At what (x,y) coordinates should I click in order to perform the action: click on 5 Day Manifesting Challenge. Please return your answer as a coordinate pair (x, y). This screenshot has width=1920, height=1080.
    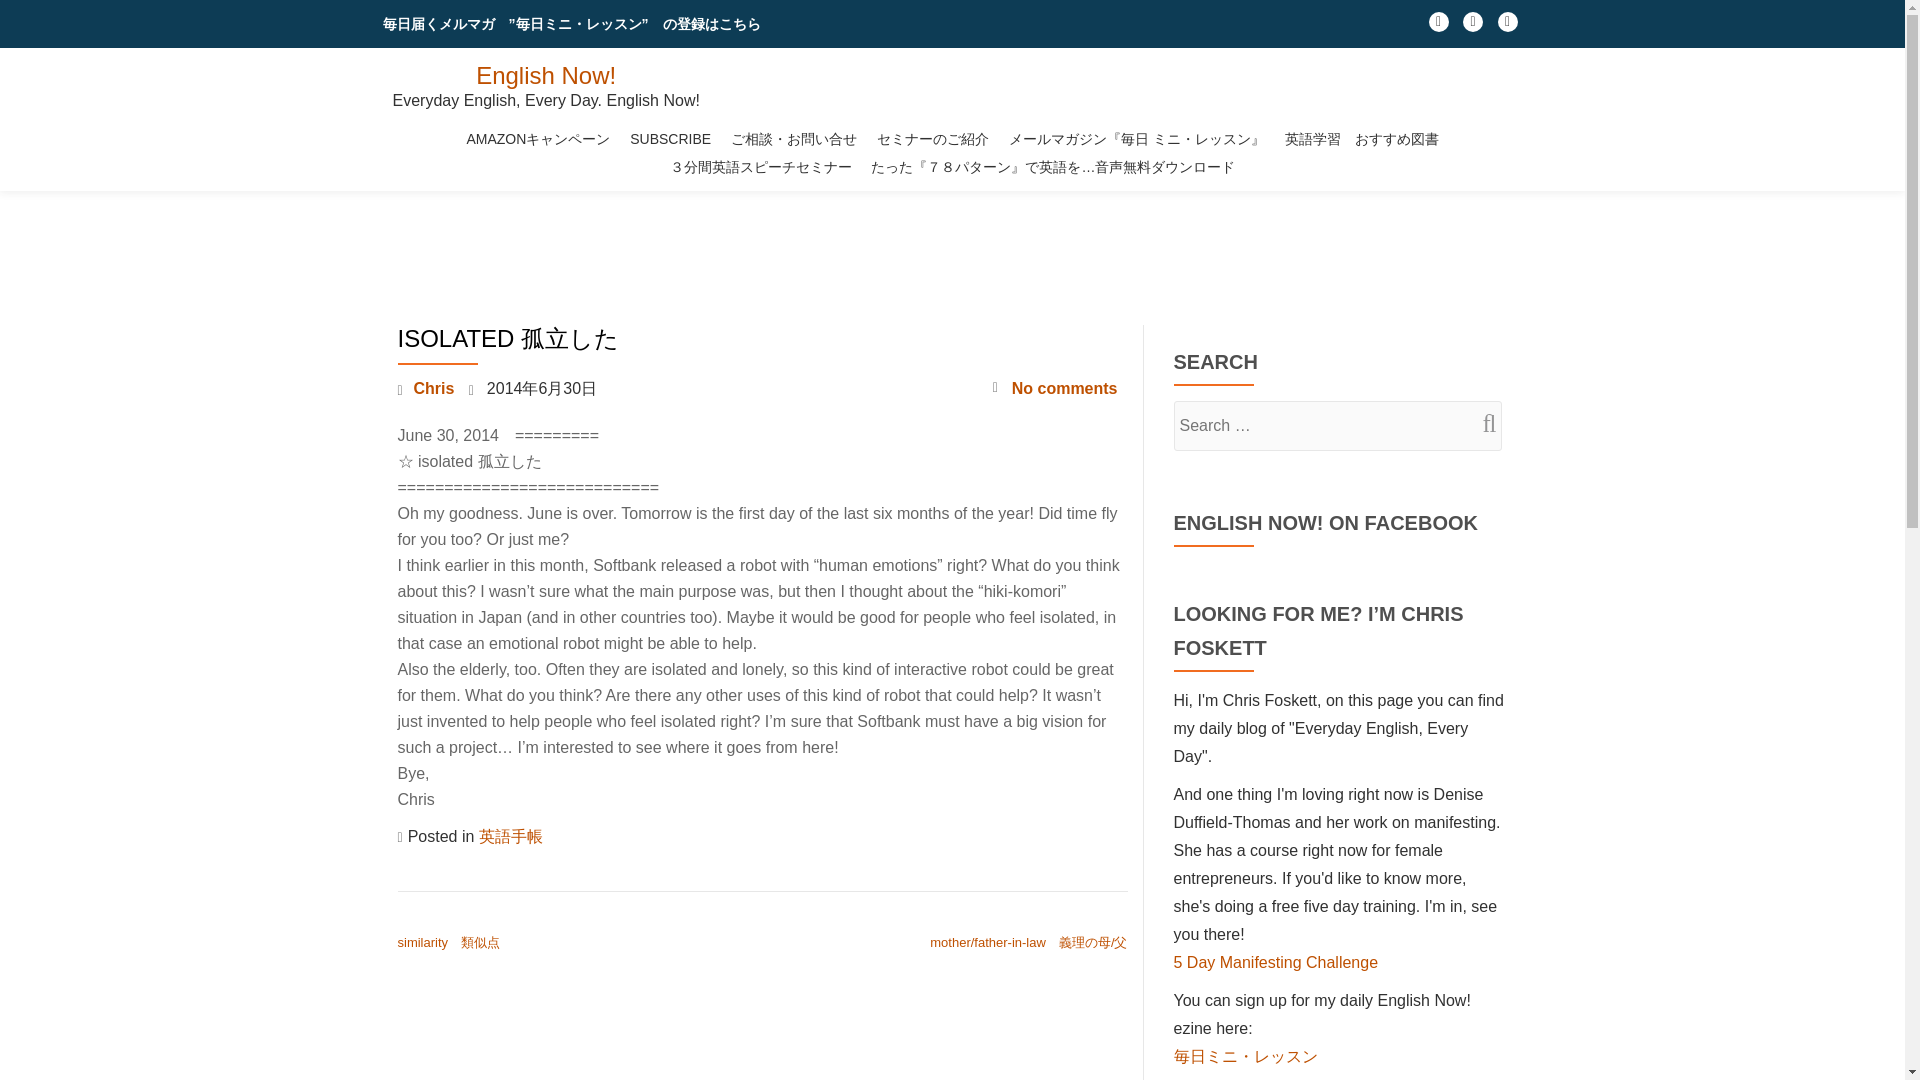
    Looking at the image, I should click on (1276, 962).